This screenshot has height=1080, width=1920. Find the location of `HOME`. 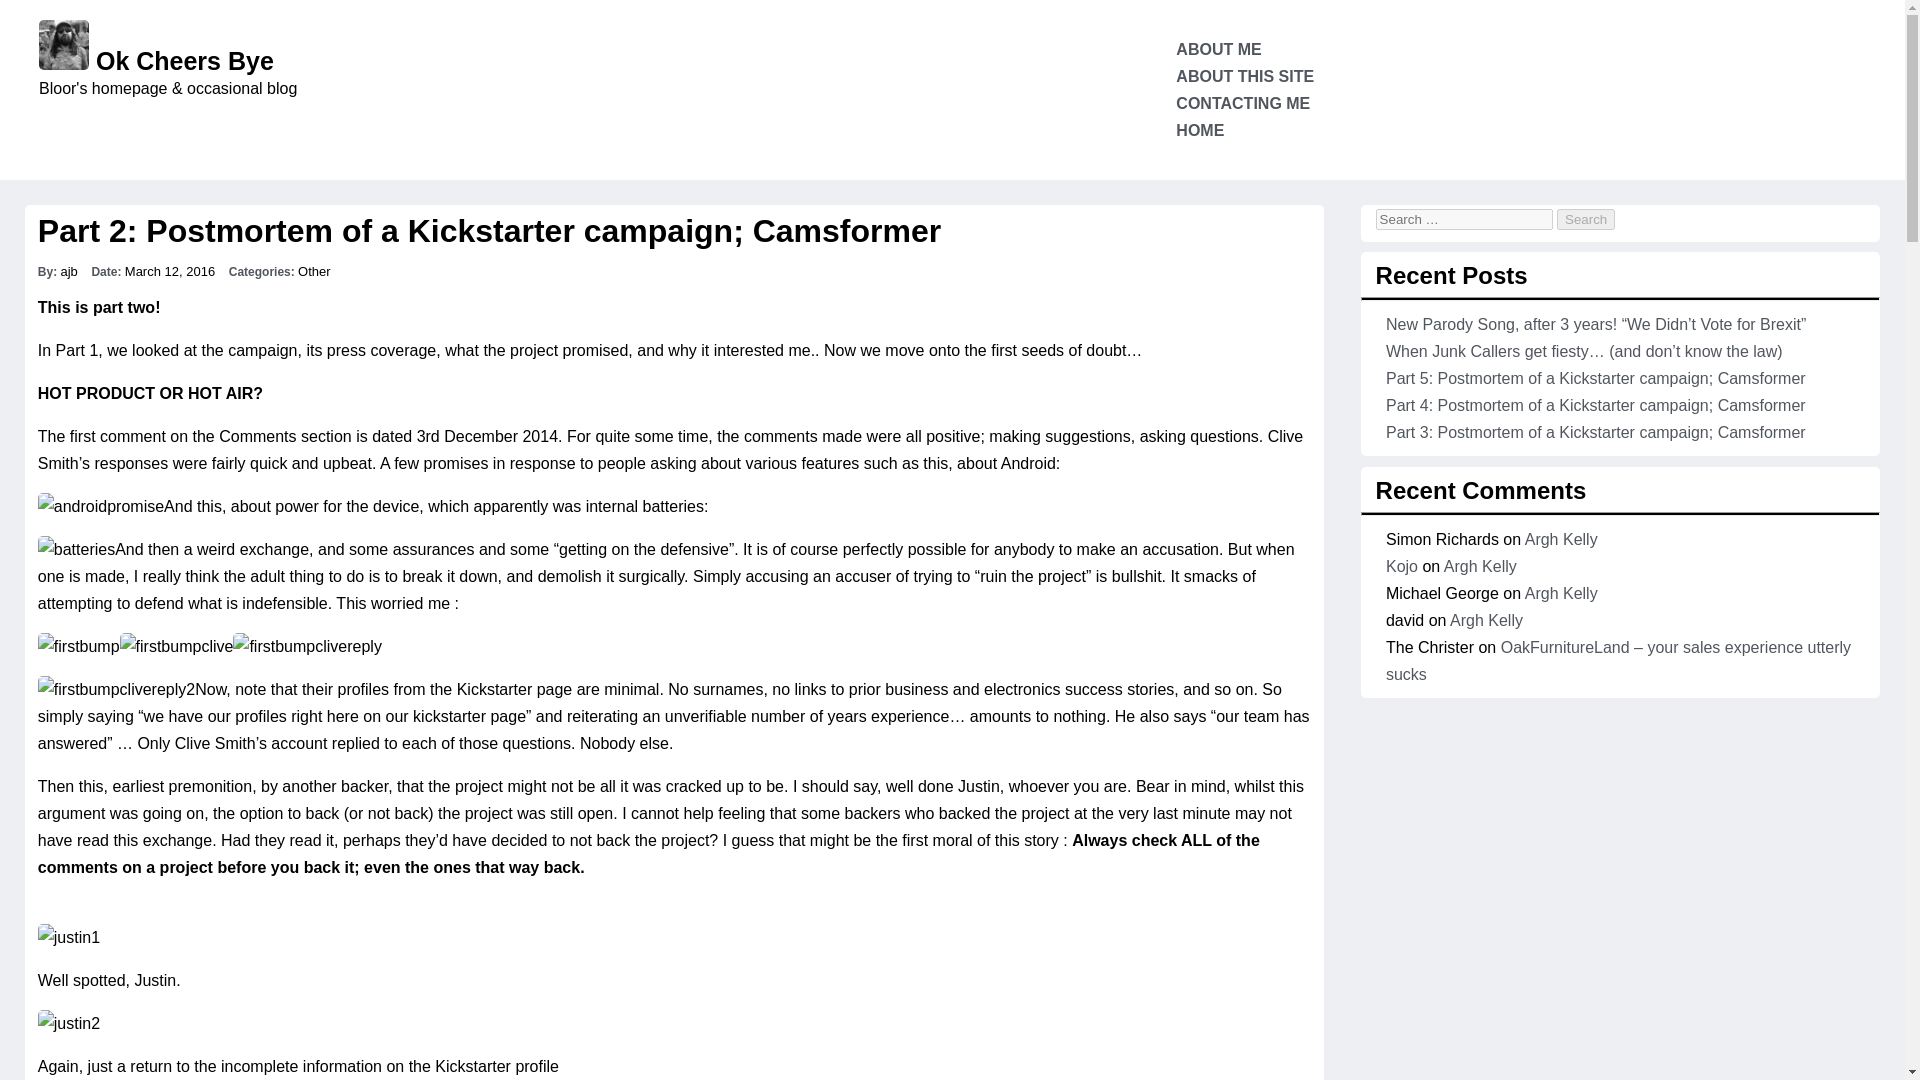

HOME is located at coordinates (1200, 130).